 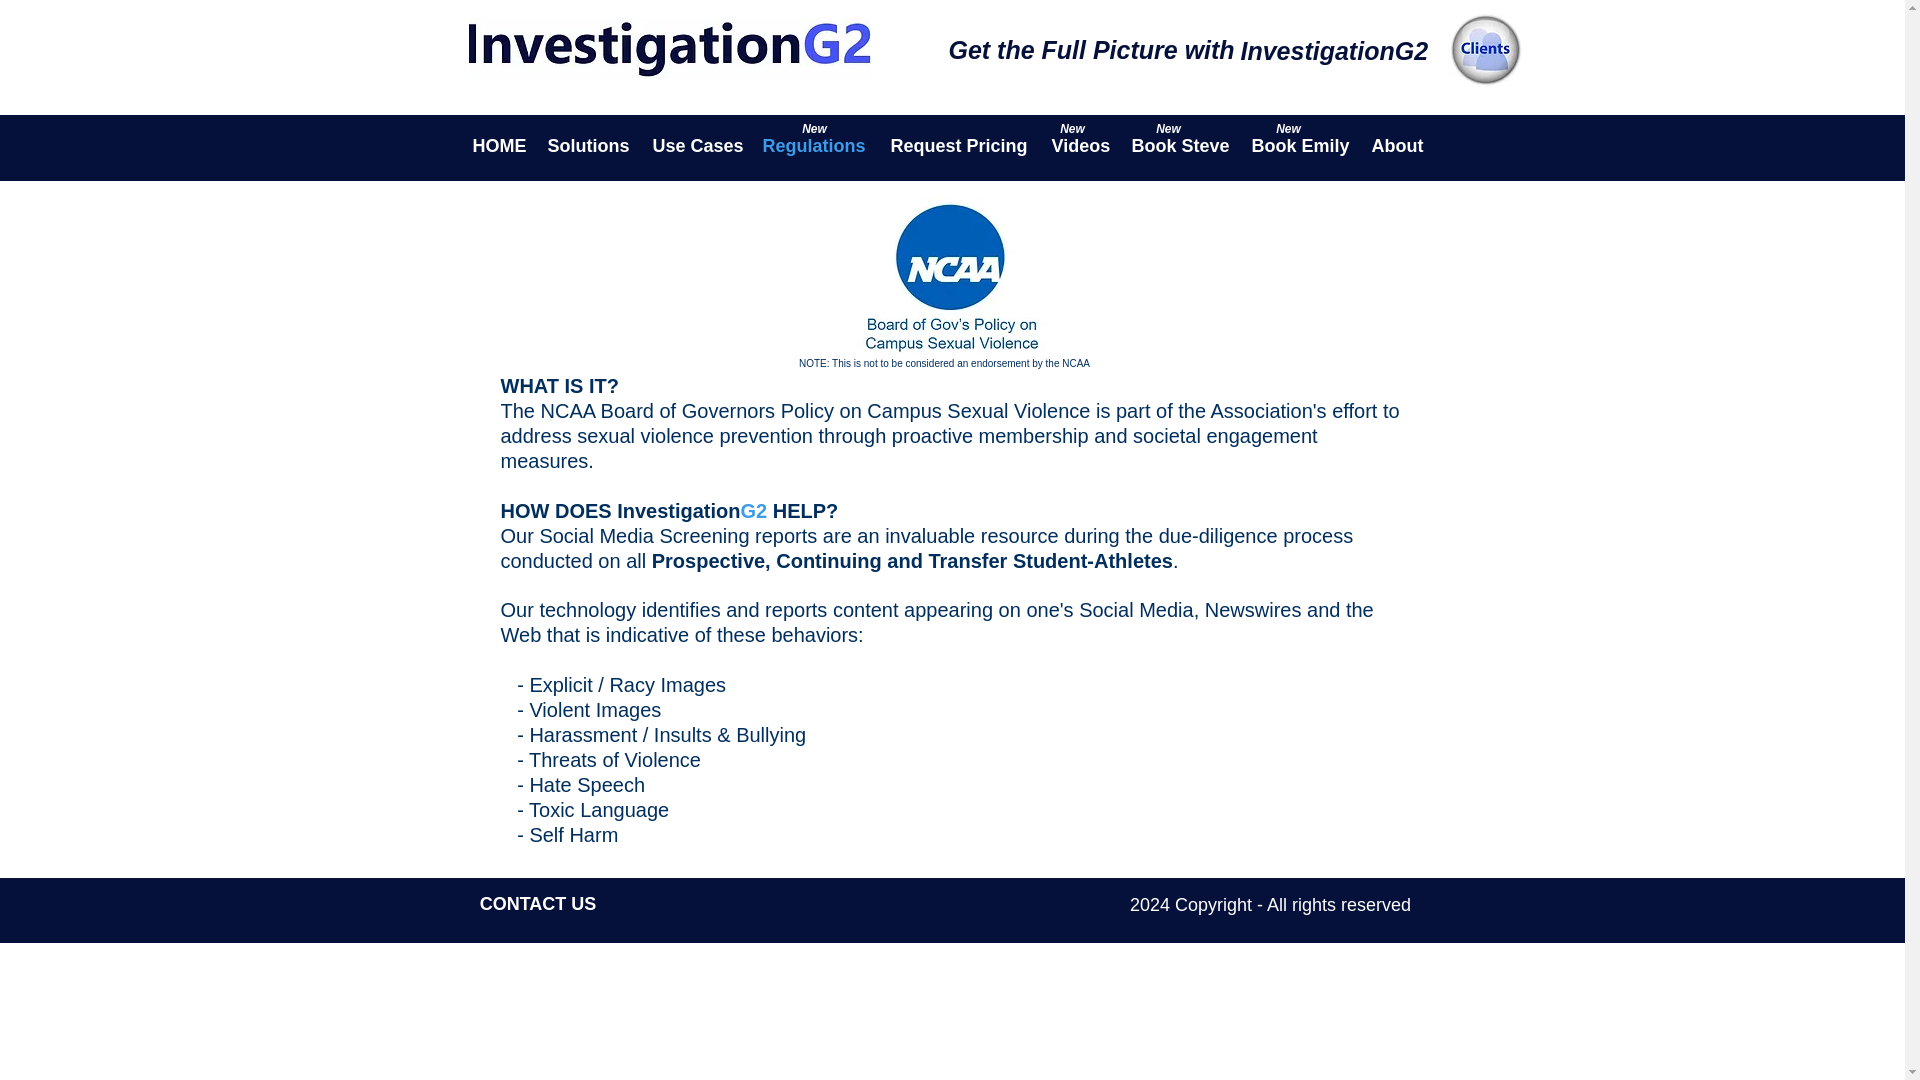 I want to click on Request Pricing, so click(x=960, y=145).